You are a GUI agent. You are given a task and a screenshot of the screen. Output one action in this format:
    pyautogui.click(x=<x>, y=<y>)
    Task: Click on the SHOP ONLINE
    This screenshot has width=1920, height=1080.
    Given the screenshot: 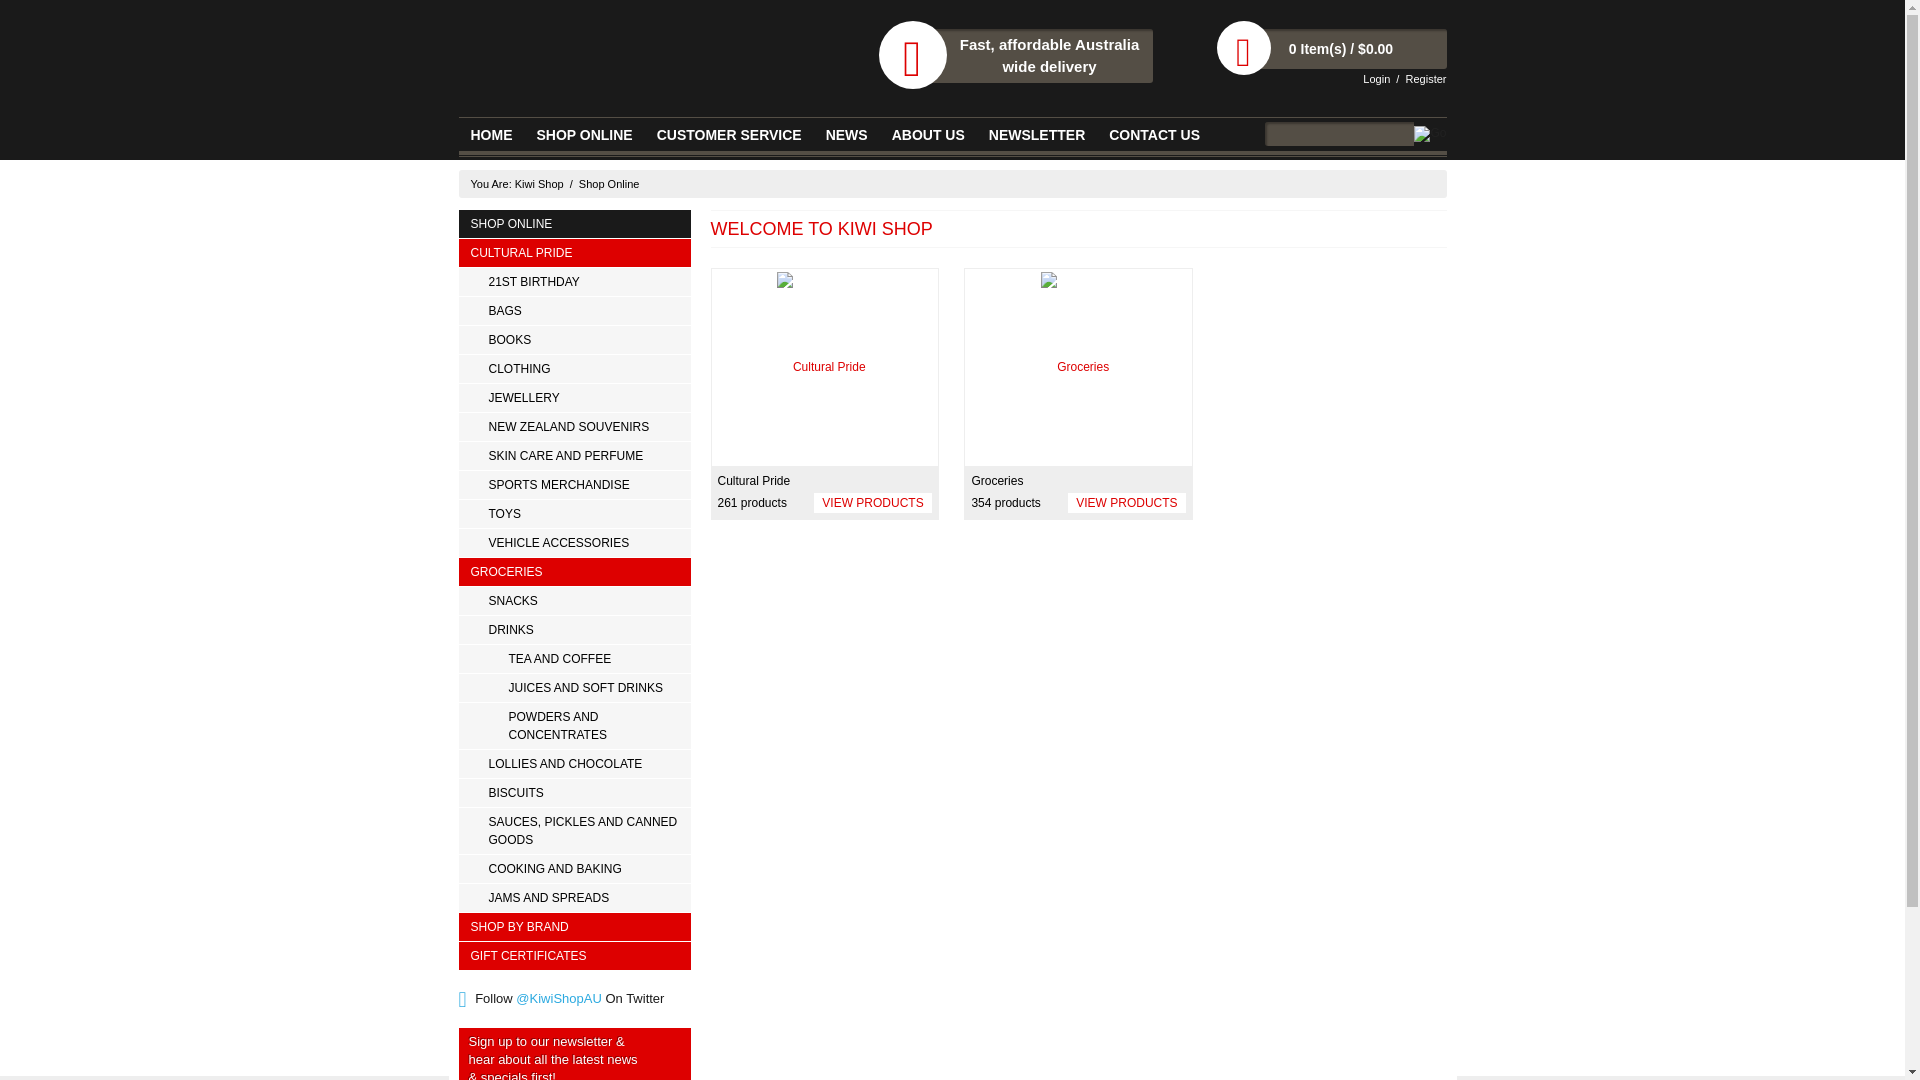 What is the action you would take?
    pyautogui.click(x=584, y=136)
    